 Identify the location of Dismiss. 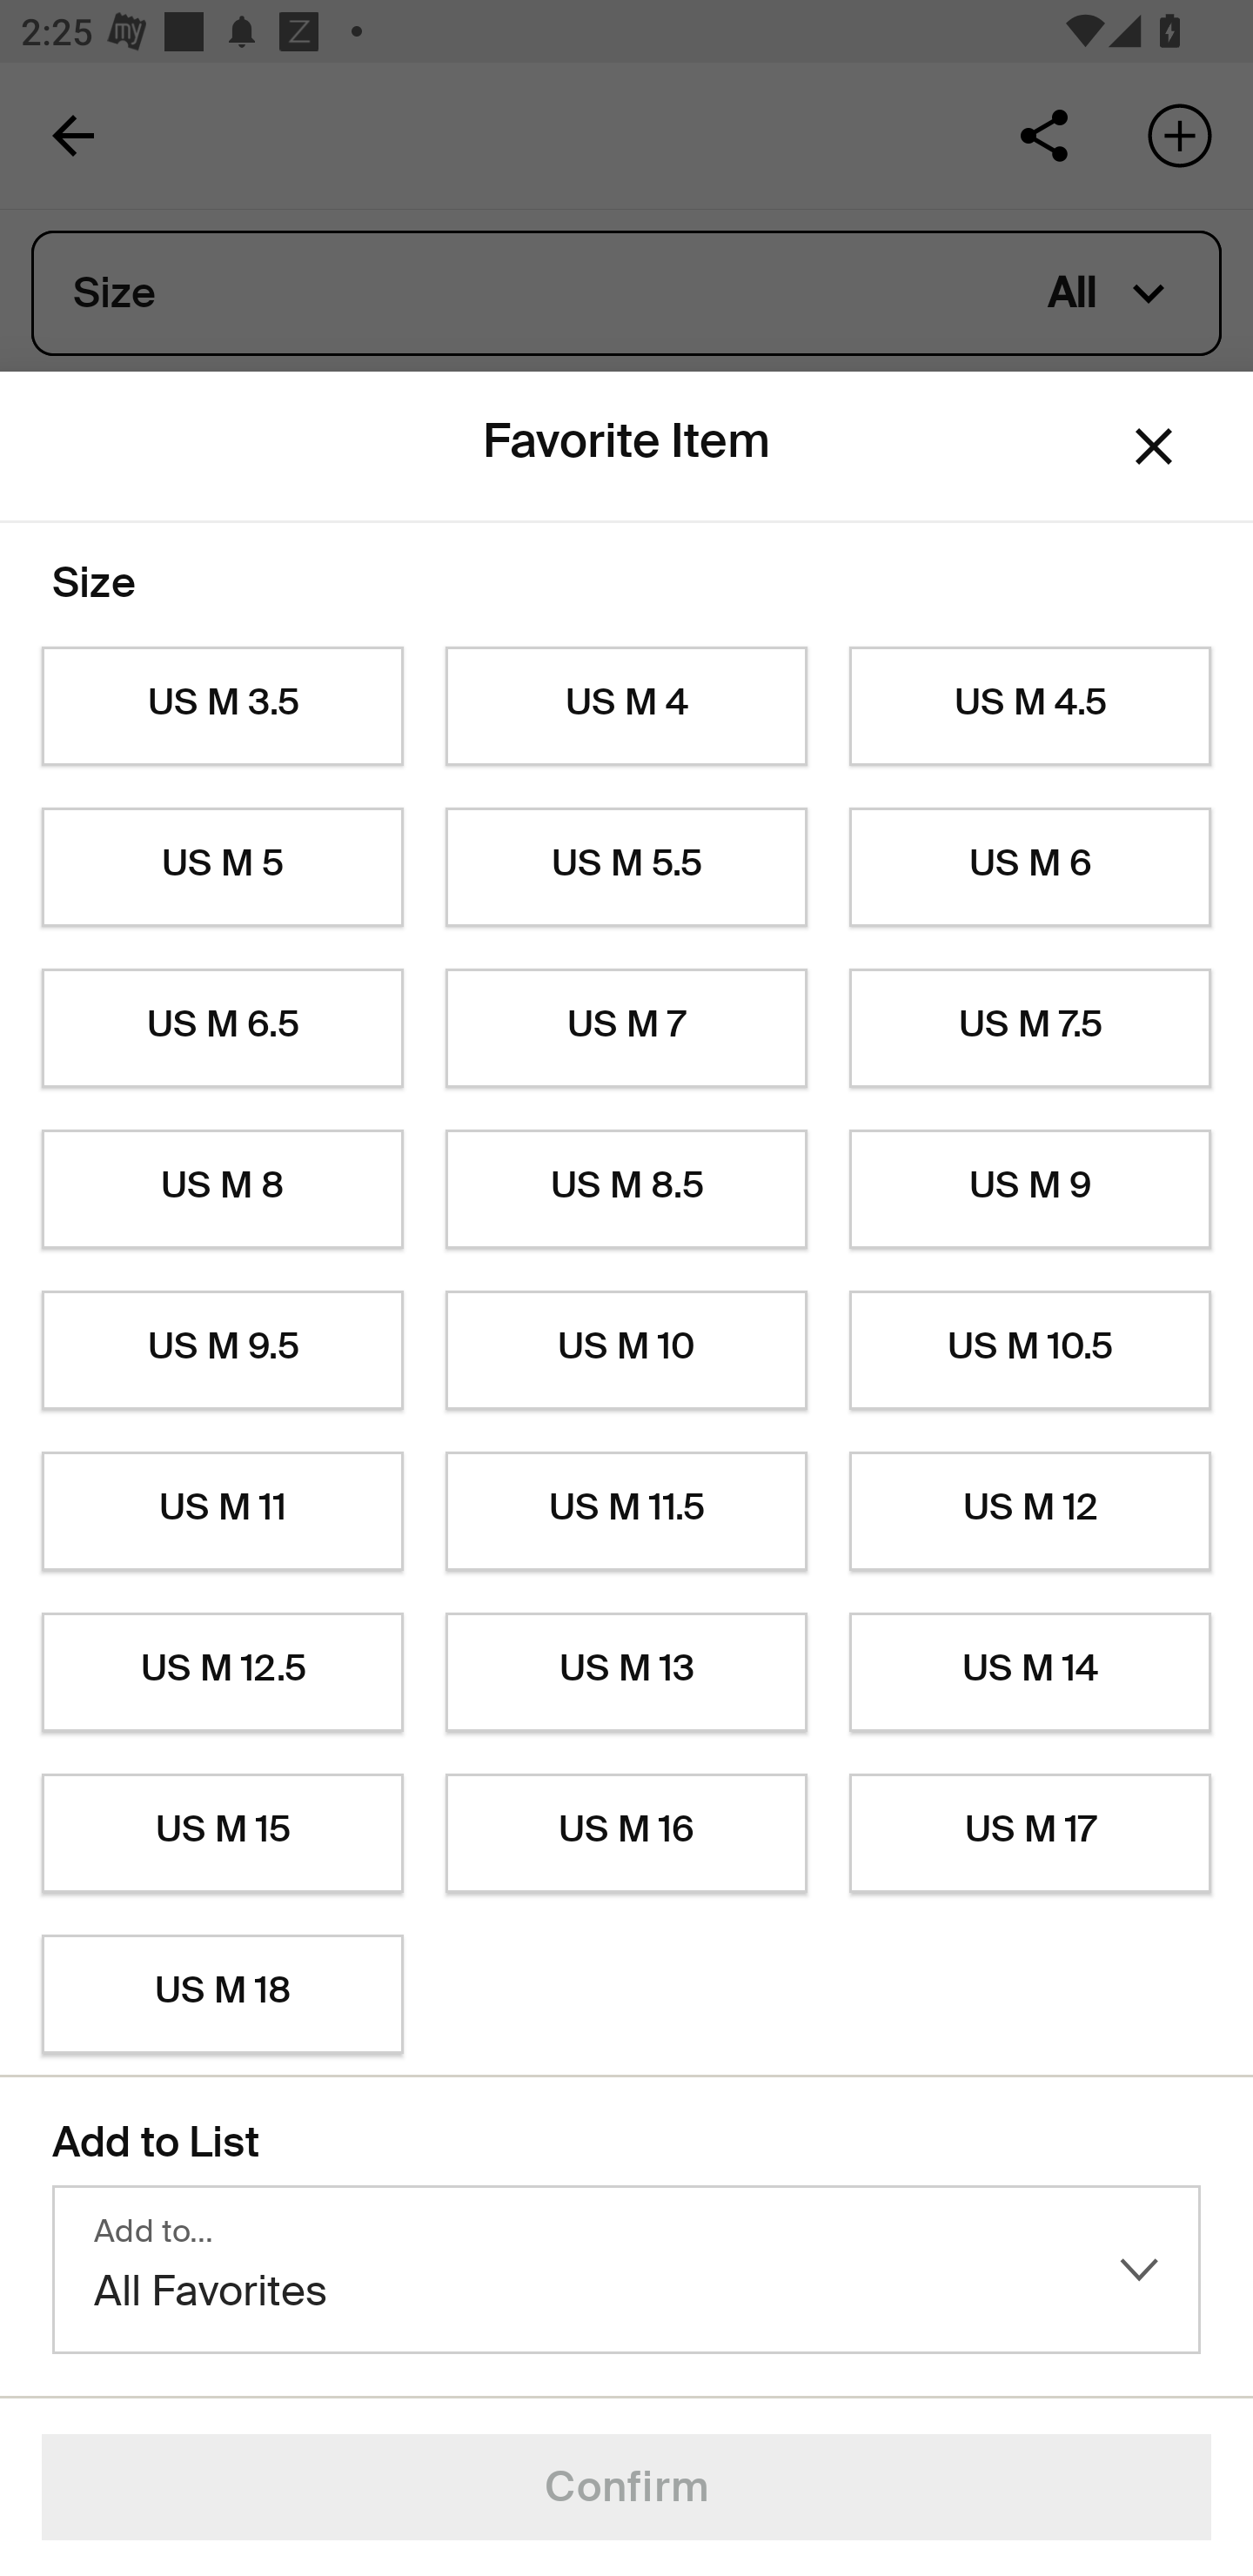
(1154, 447).